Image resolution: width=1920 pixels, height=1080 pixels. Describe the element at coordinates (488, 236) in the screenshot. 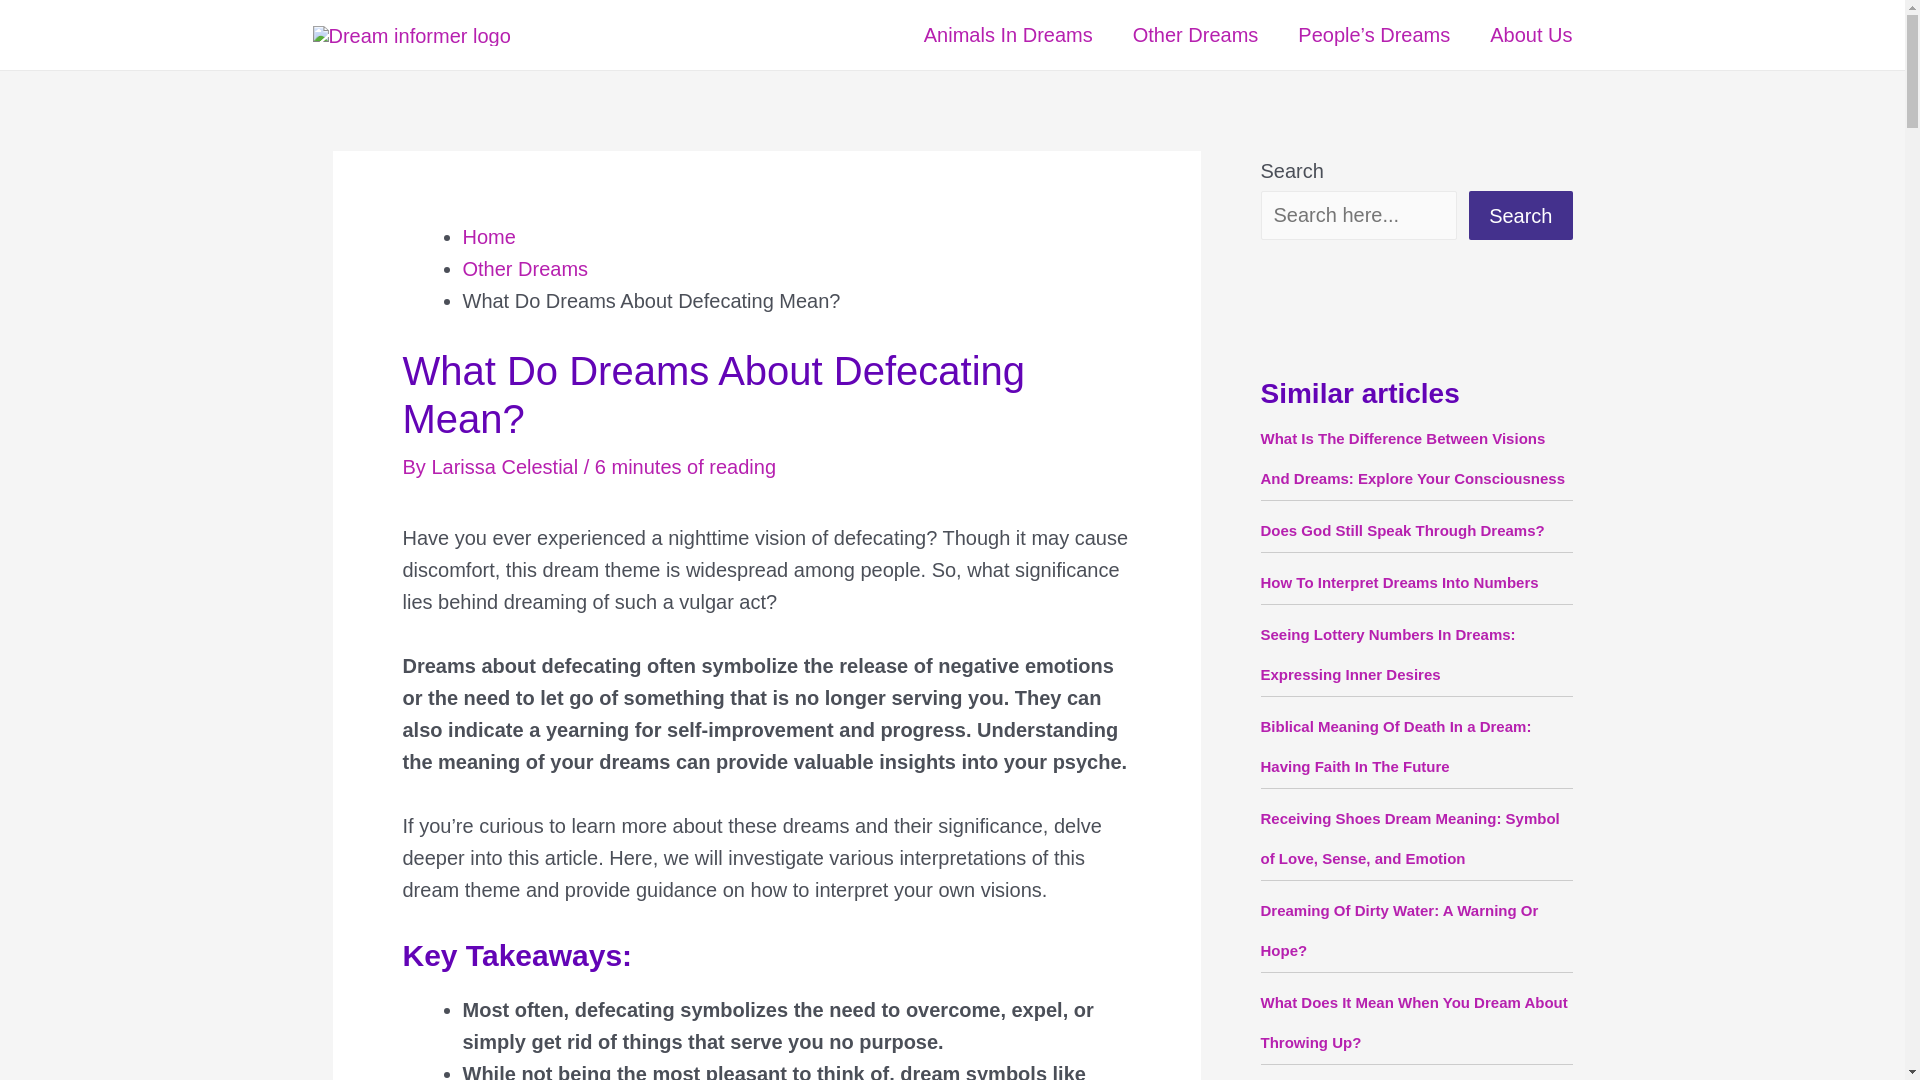

I see `Home` at that location.